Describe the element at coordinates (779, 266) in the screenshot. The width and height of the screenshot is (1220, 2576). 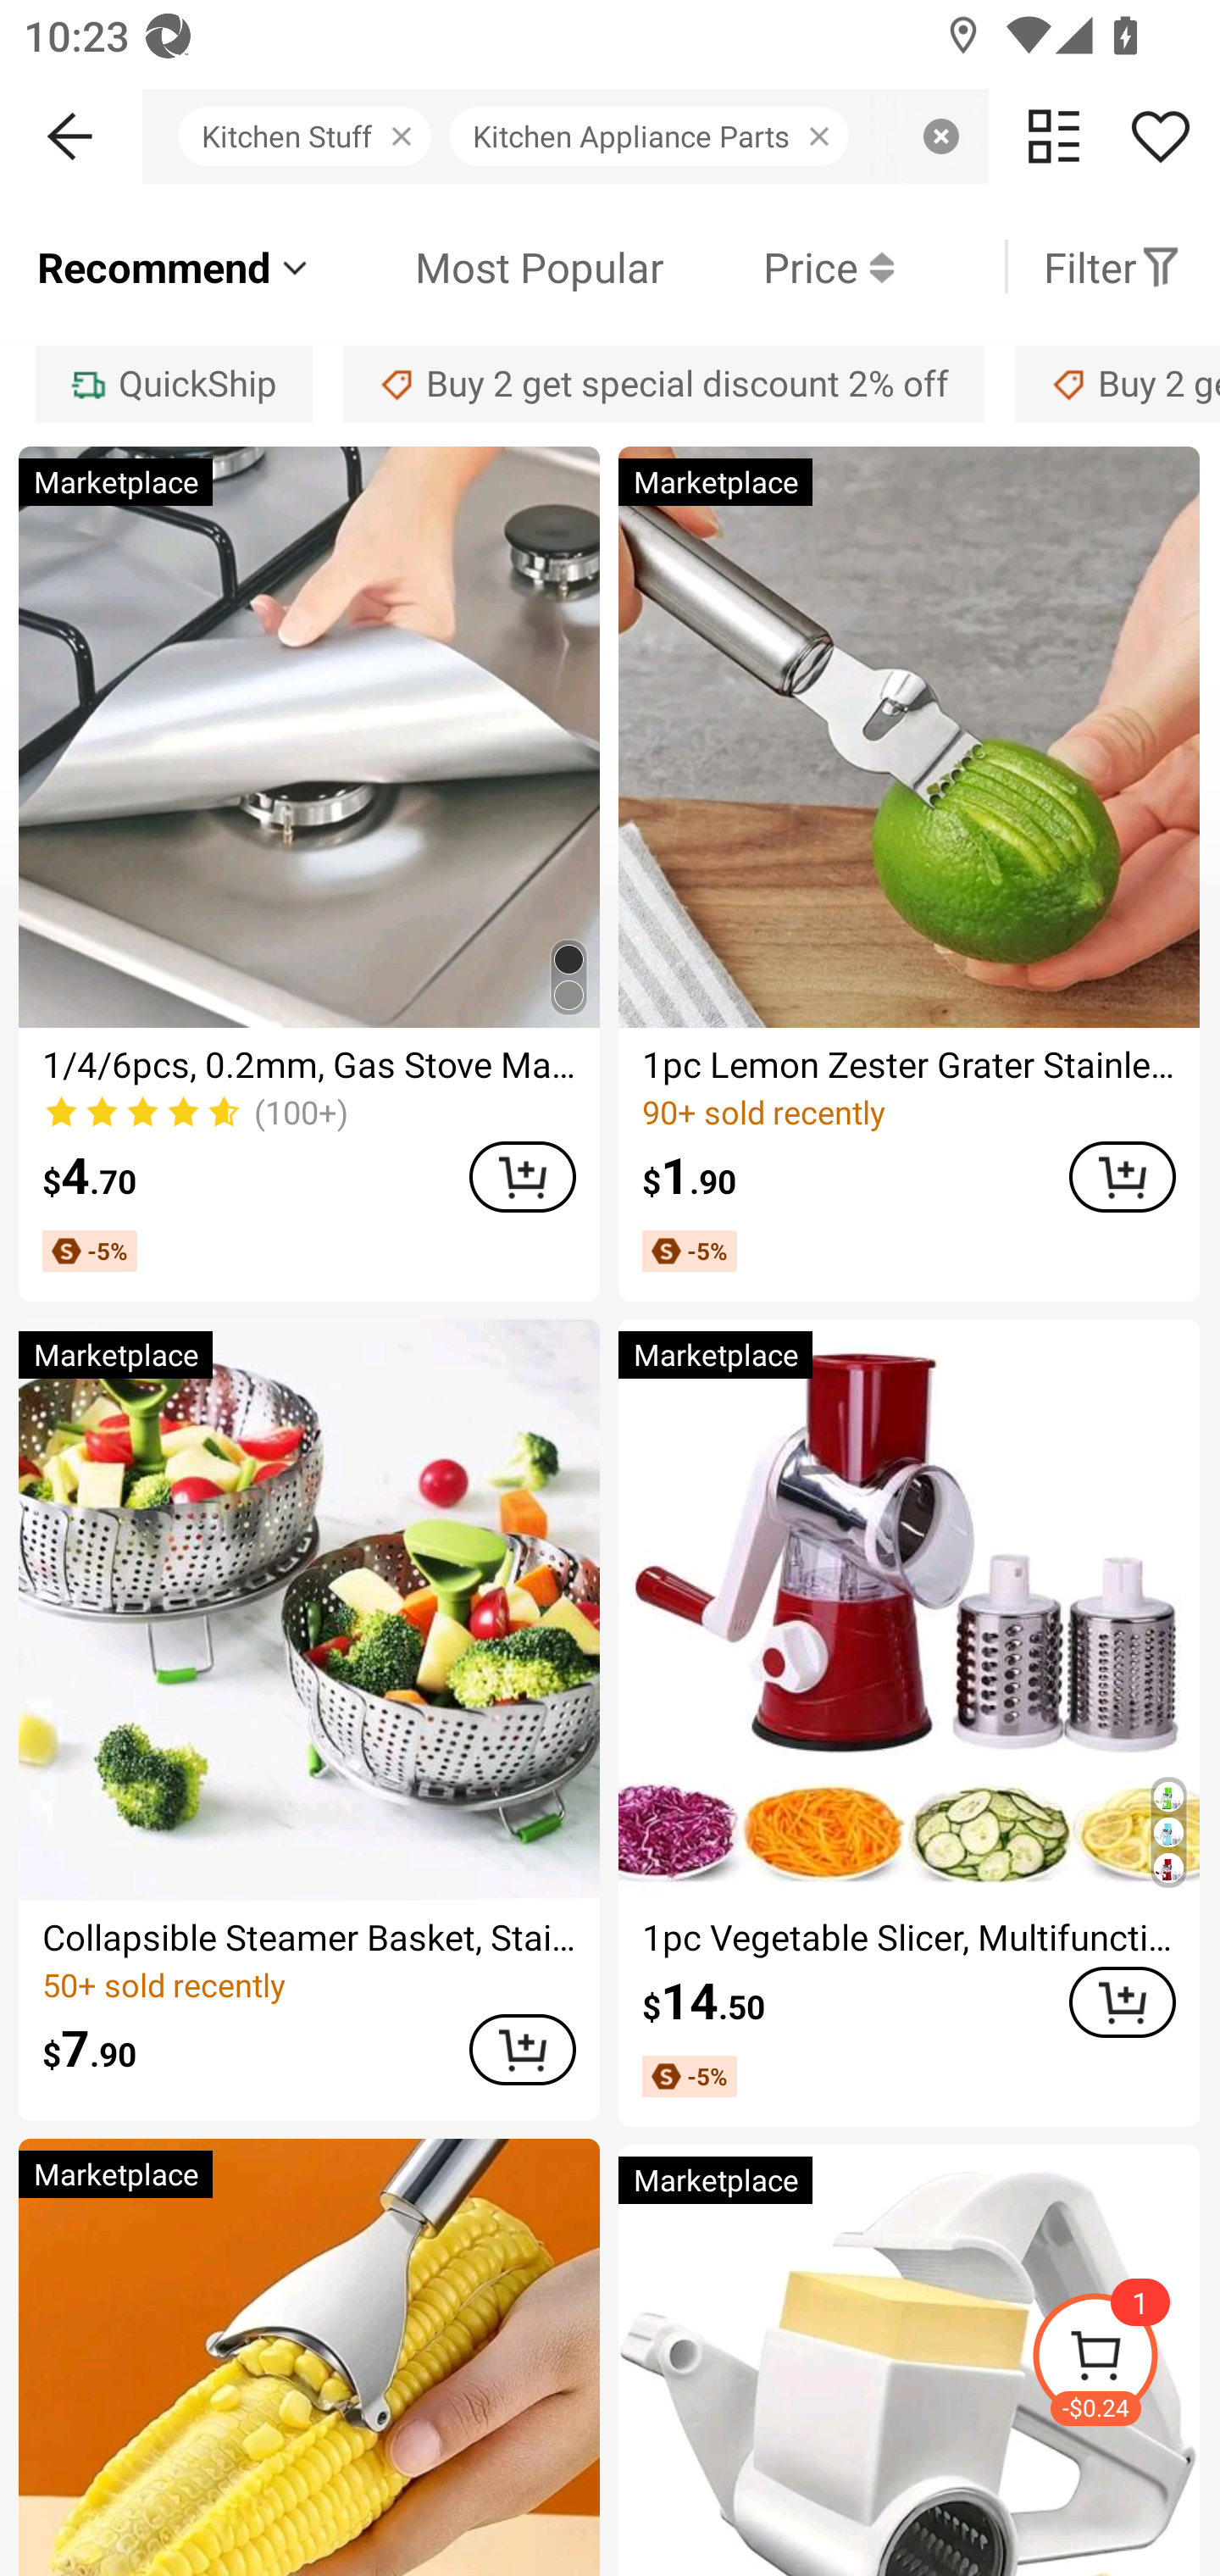
I see `Price` at that location.